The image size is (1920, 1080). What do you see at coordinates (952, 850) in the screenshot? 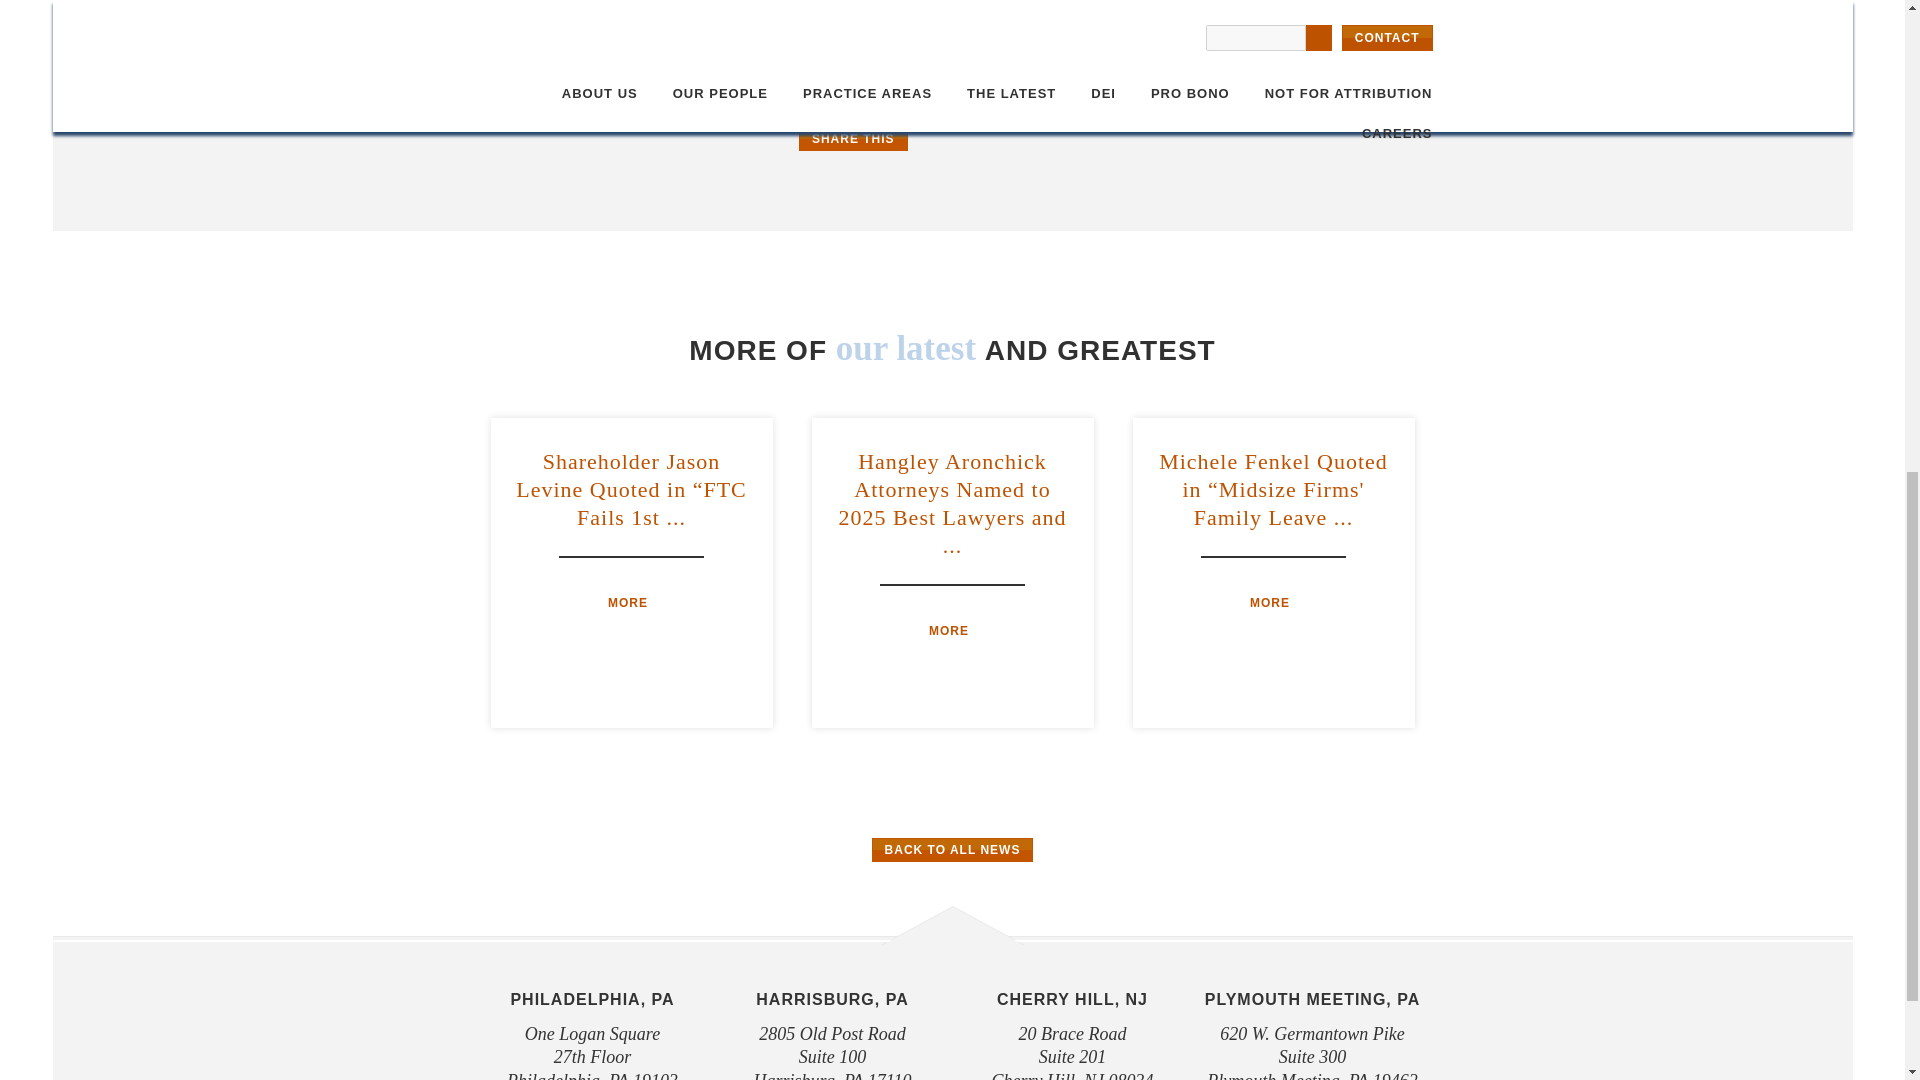
I see `BACK TO ALL NEWS` at bounding box center [952, 850].